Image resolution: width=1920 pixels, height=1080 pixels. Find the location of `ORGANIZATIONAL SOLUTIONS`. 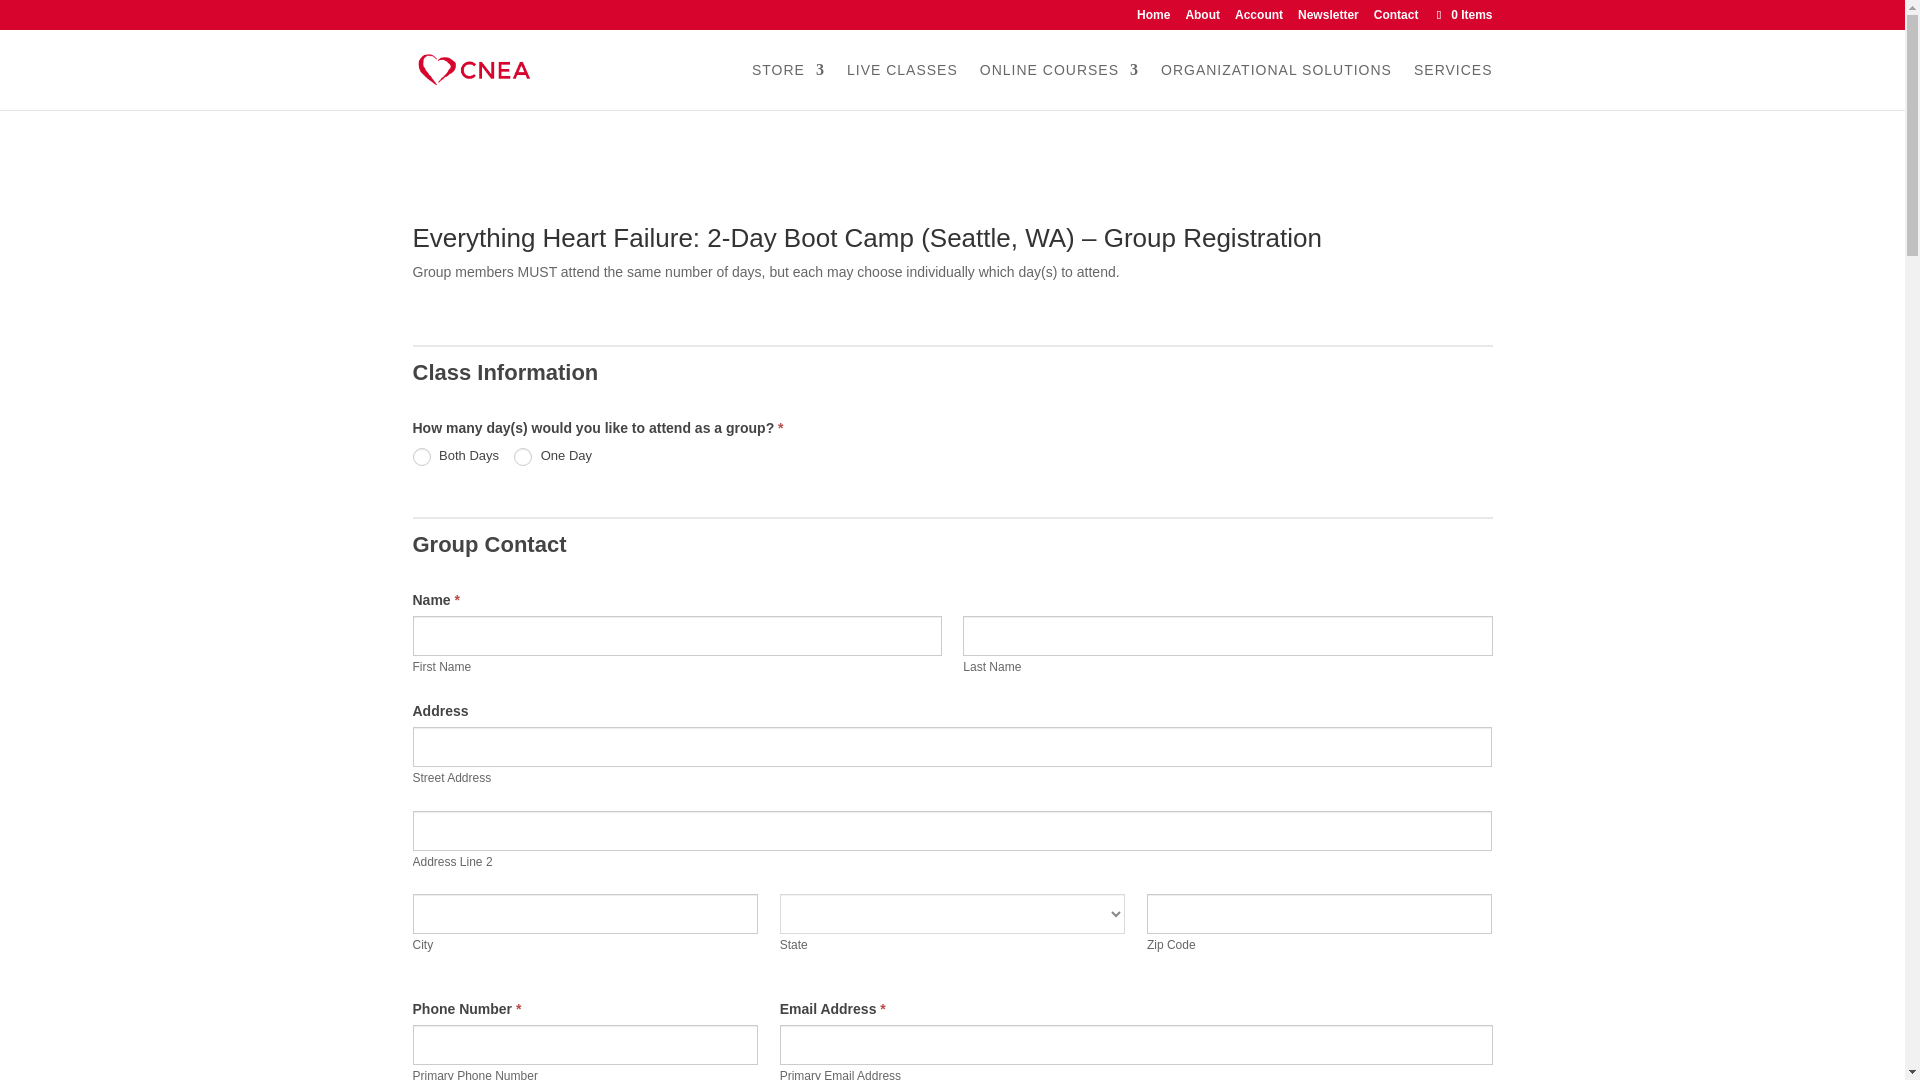

ORGANIZATIONAL SOLUTIONS is located at coordinates (1276, 86).